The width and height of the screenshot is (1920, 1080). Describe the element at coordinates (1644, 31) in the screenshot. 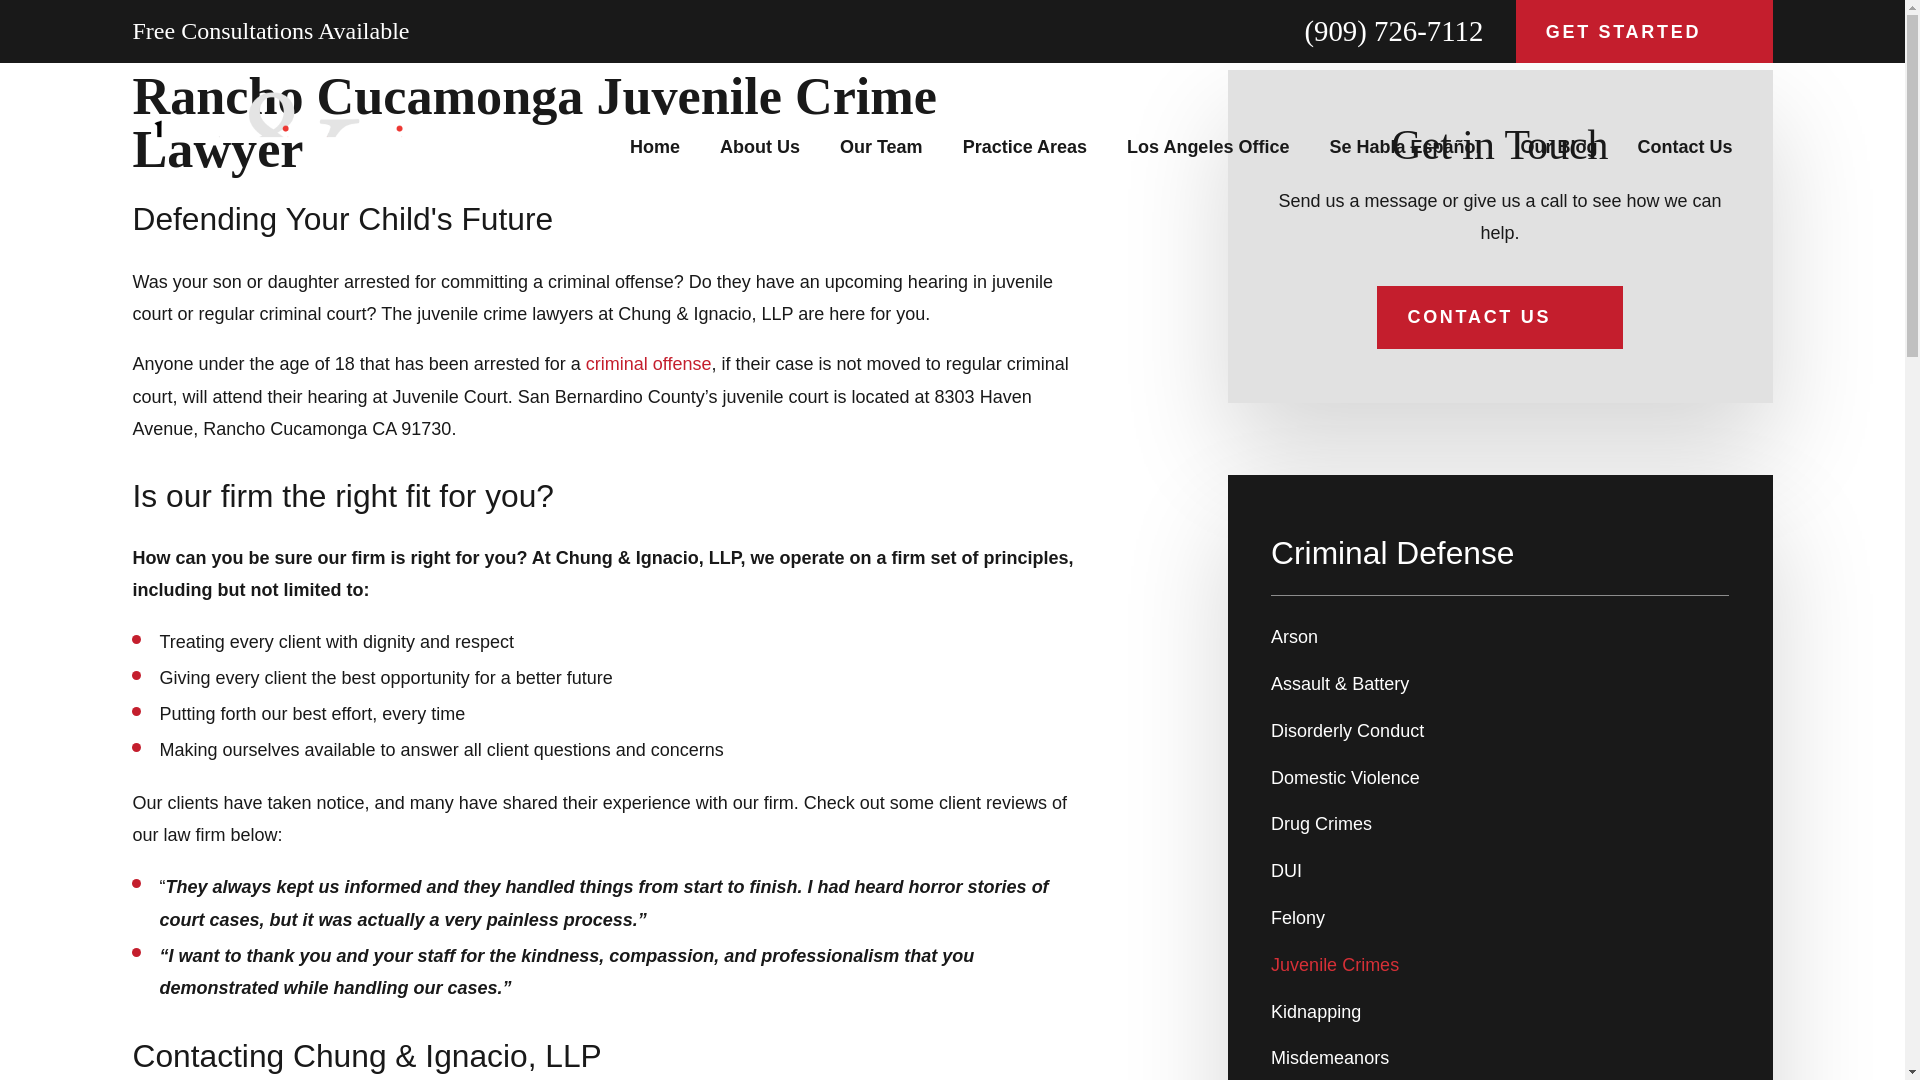

I see `GET STARTED` at that location.